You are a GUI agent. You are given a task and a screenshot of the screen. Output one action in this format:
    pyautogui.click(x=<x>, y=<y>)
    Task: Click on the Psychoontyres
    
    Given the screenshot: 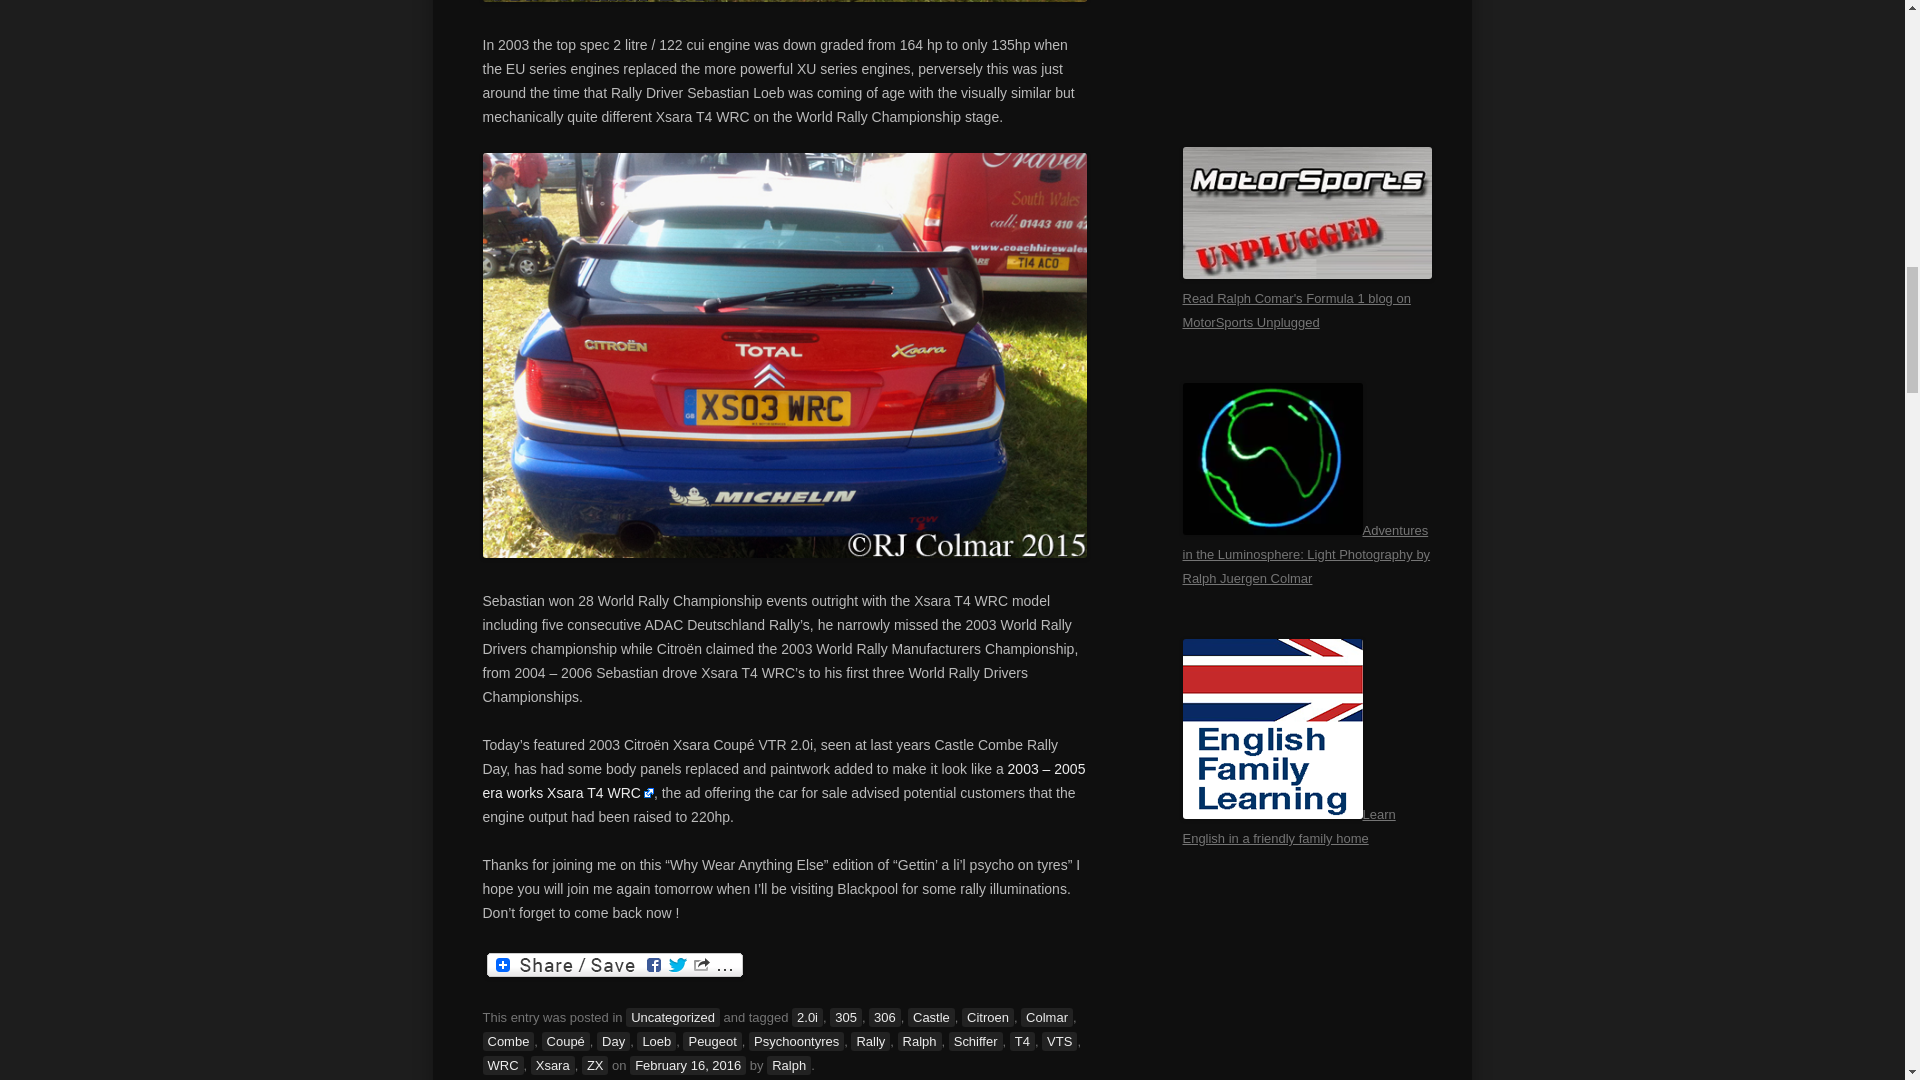 What is the action you would take?
    pyautogui.click(x=796, y=1041)
    